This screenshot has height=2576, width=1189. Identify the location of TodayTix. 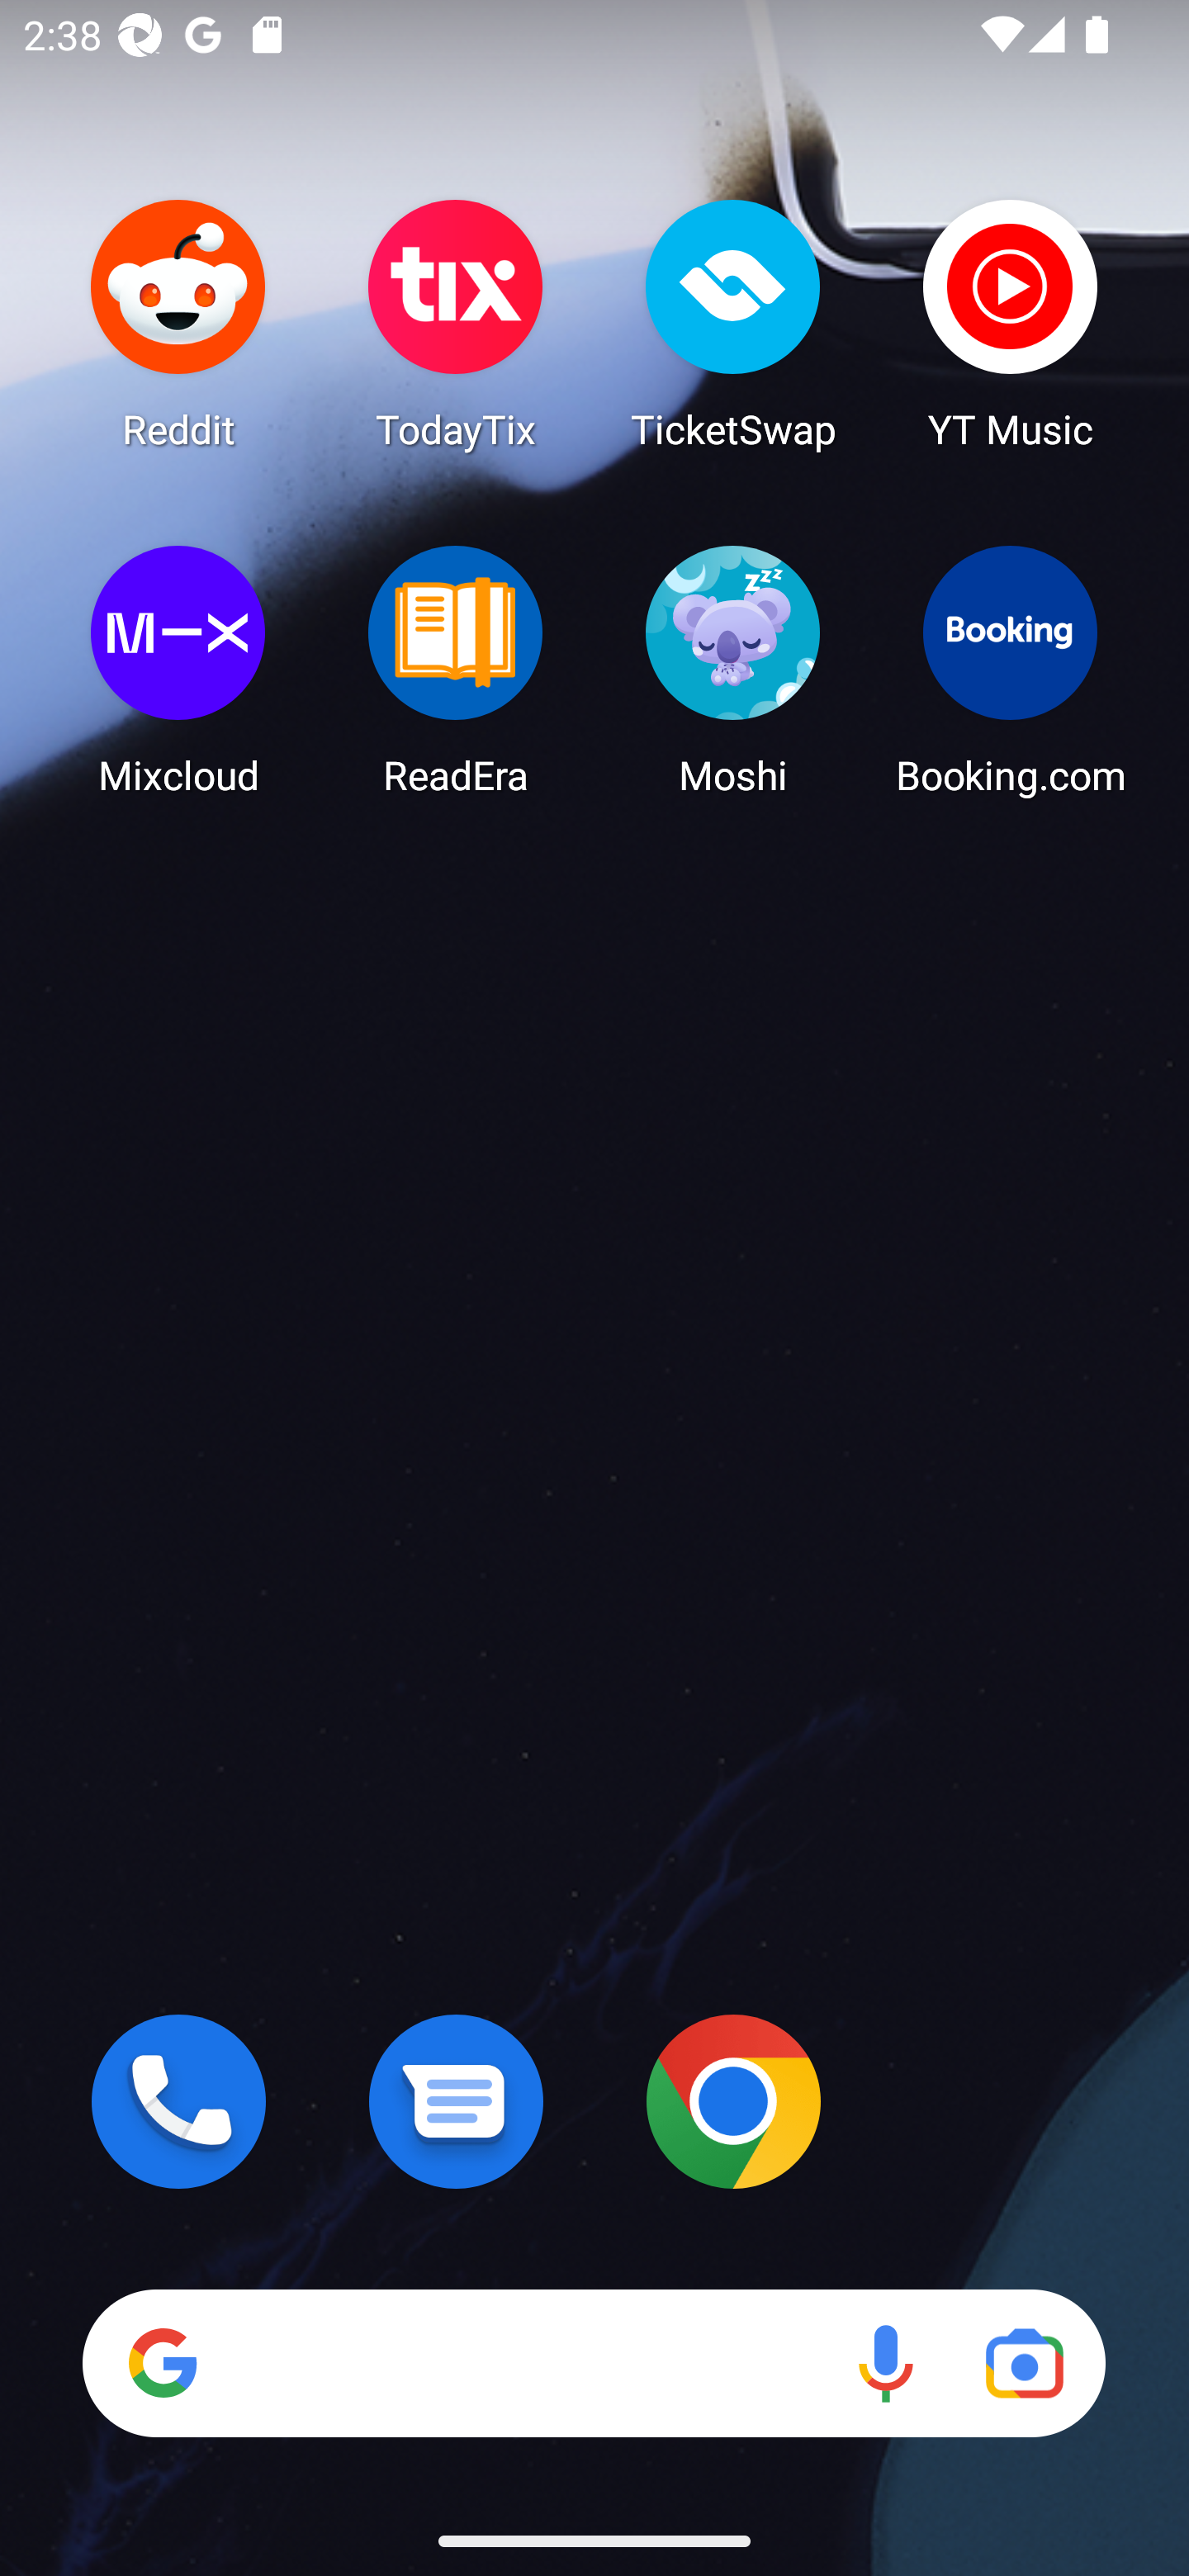
(456, 324).